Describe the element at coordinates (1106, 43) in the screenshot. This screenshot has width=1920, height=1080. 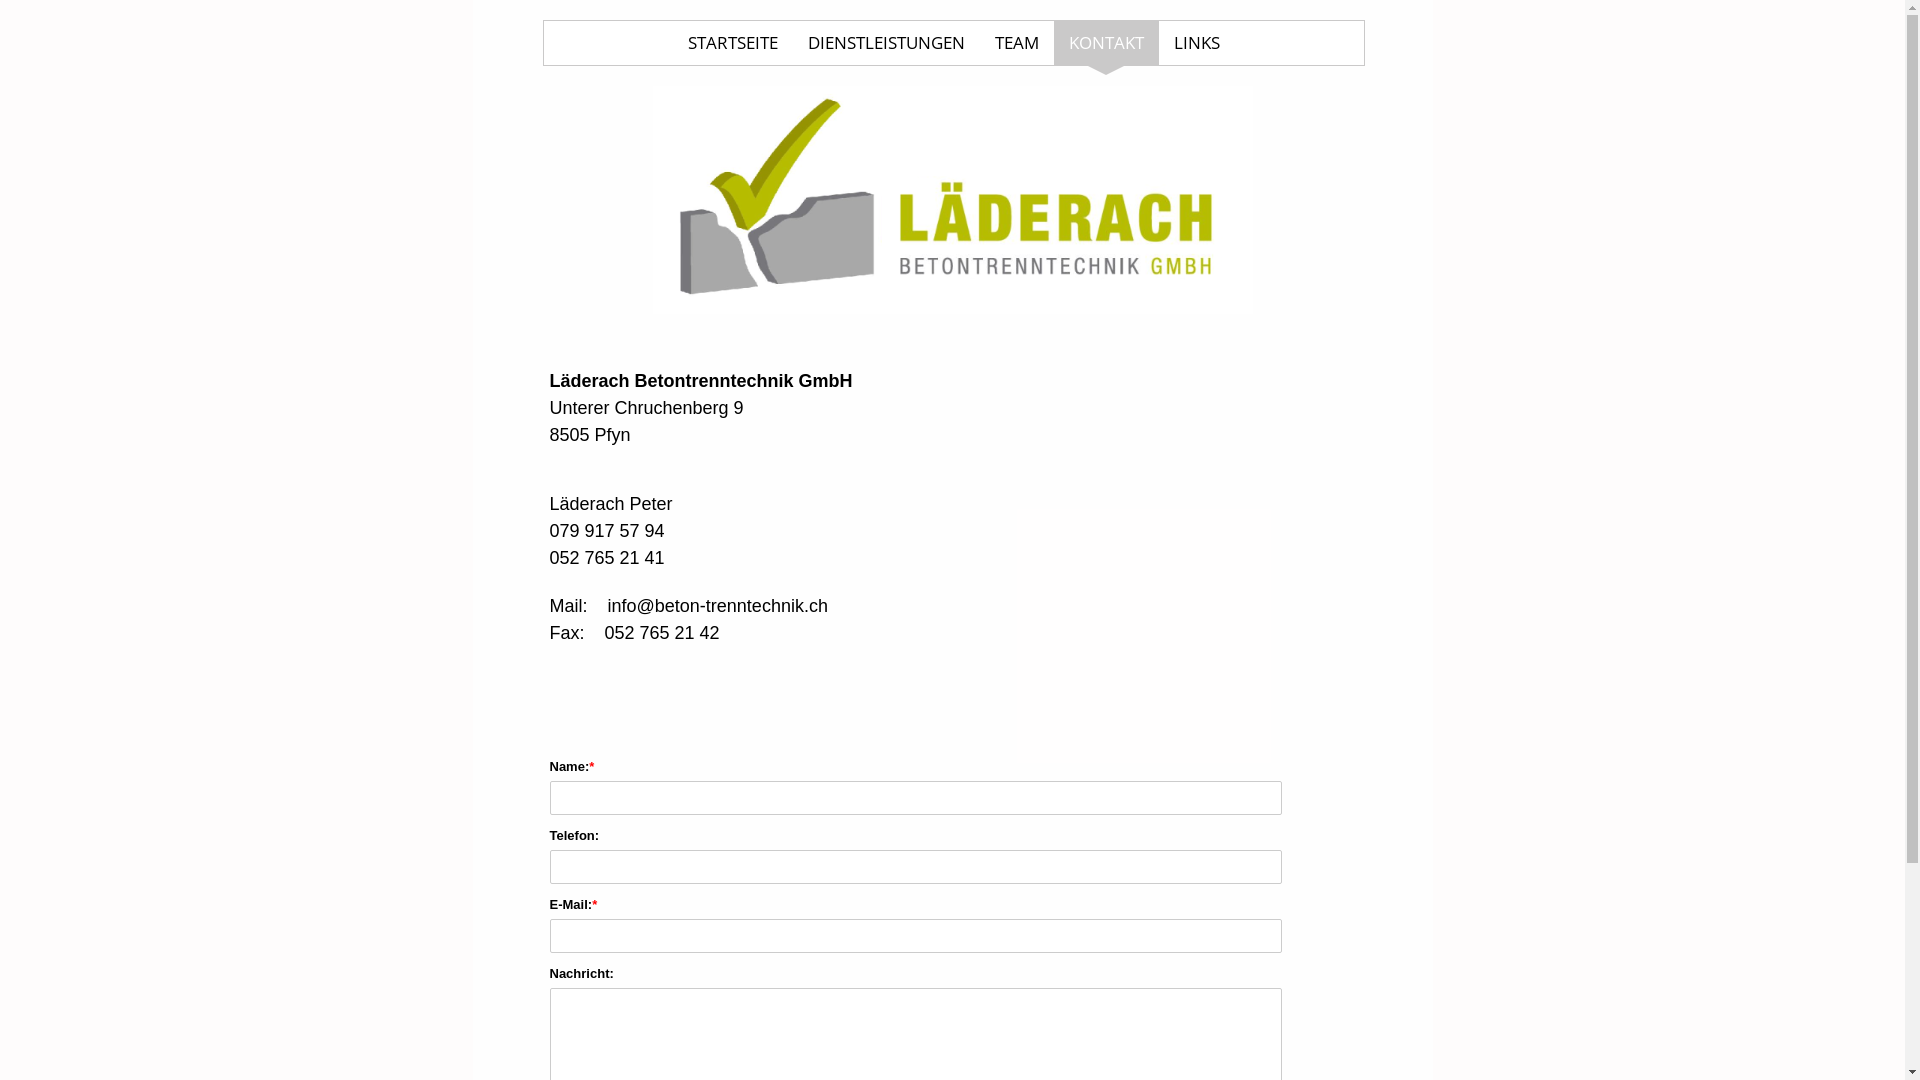
I see `KONTAKT` at that location.